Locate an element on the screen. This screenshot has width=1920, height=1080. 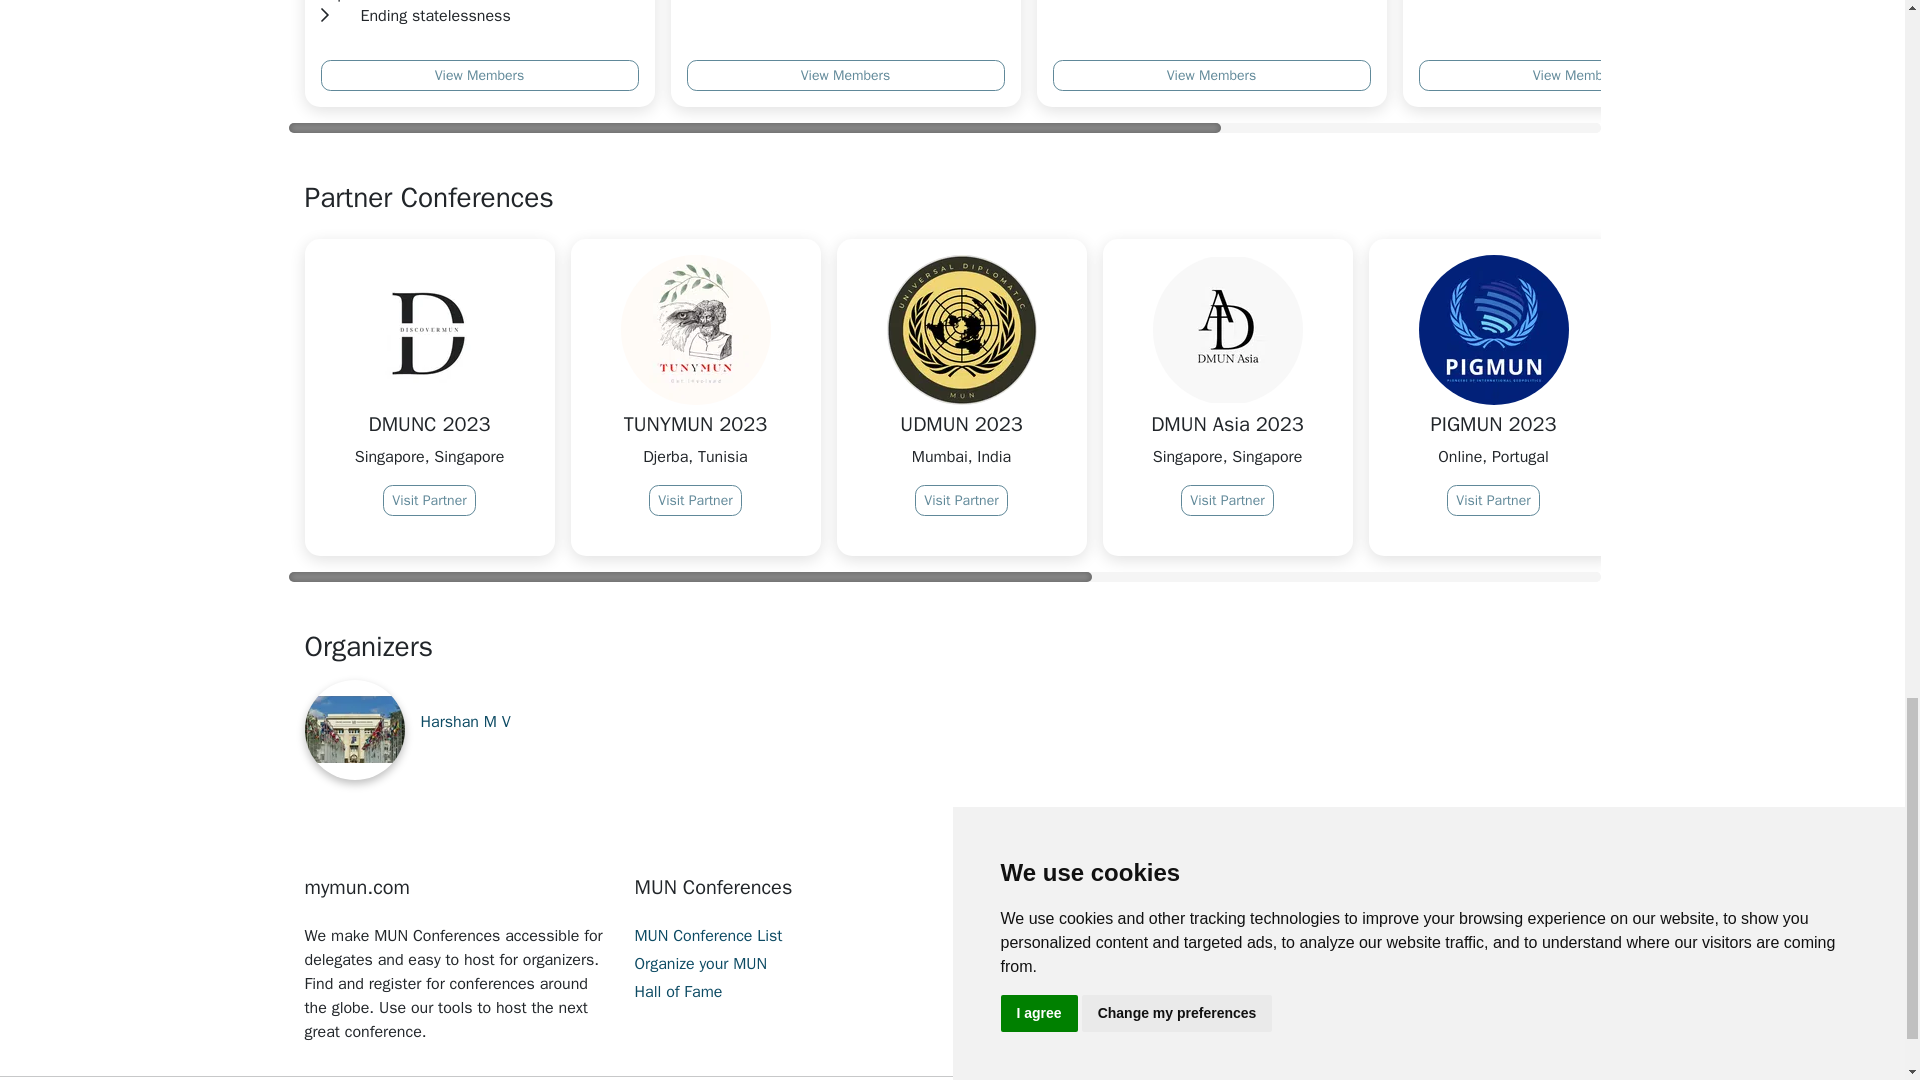
Visit Partner is located at coordinates (428, 500).